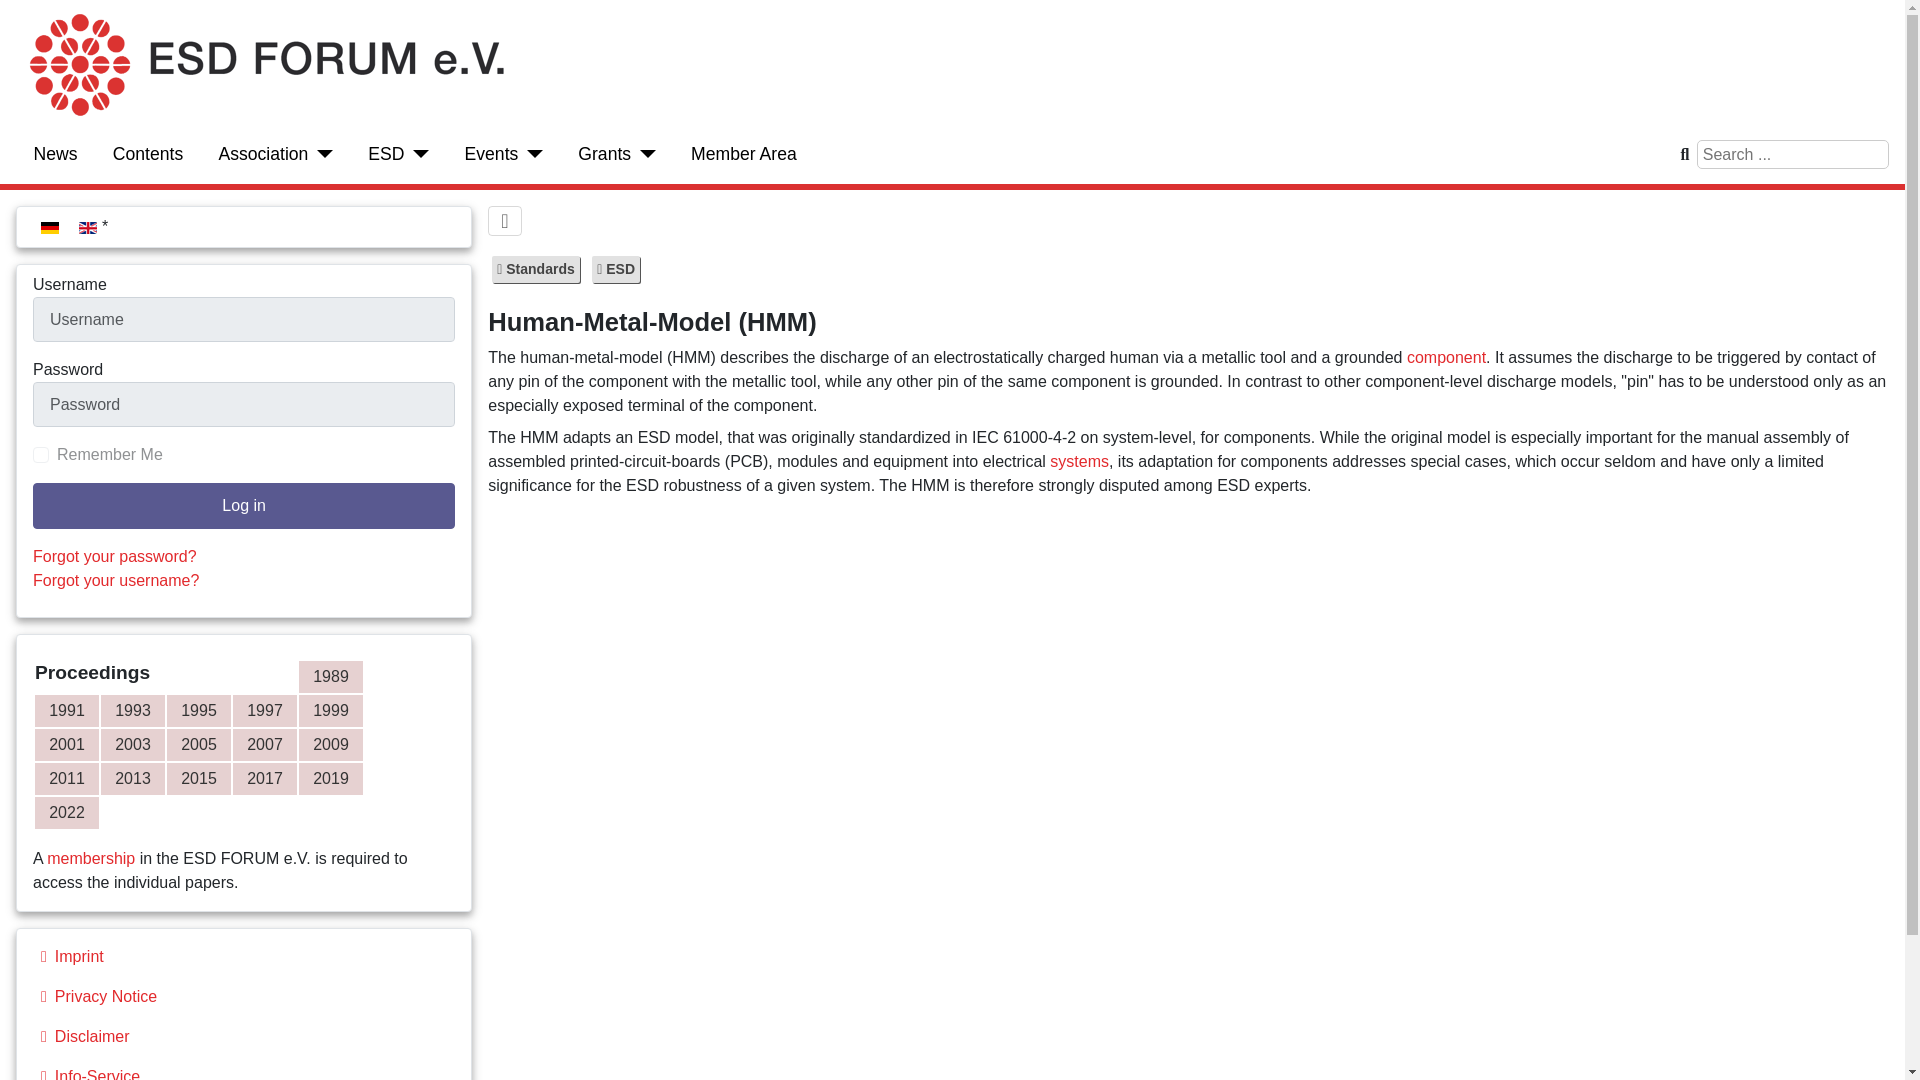  What do you see at coordinates (262, 154) in the screenshot?
I see `ESD FORUM e.V.` at bounding box center [262, 154].